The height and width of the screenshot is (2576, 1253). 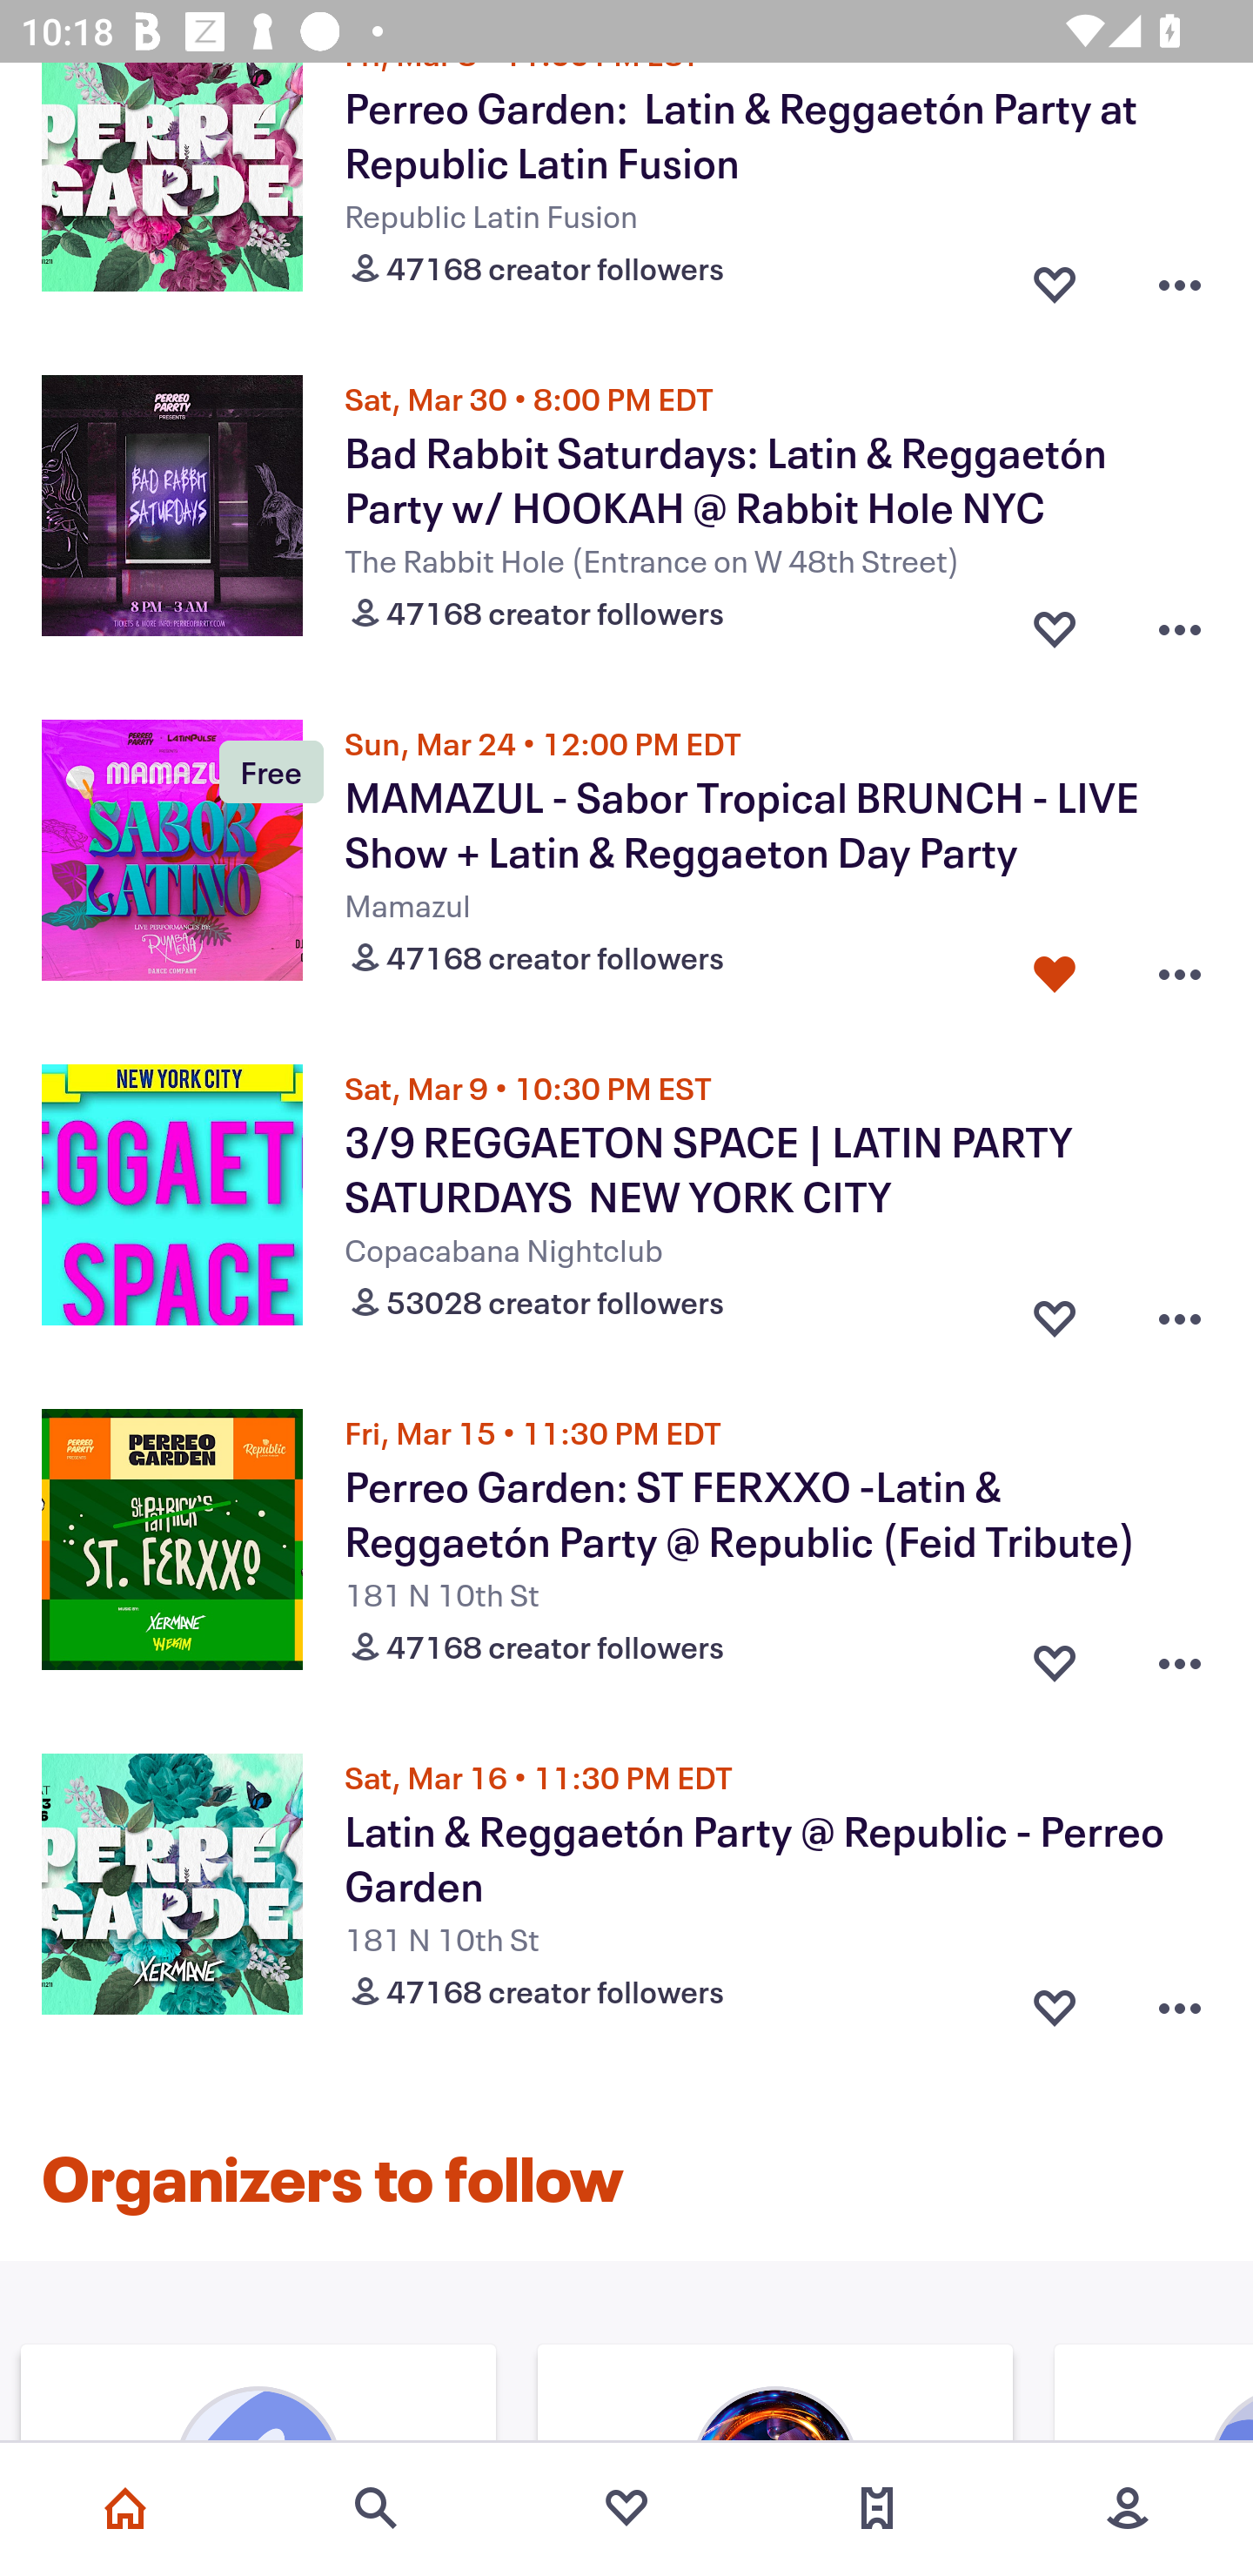 I want to click on Favorite button, so click(x=1055, y=1312).